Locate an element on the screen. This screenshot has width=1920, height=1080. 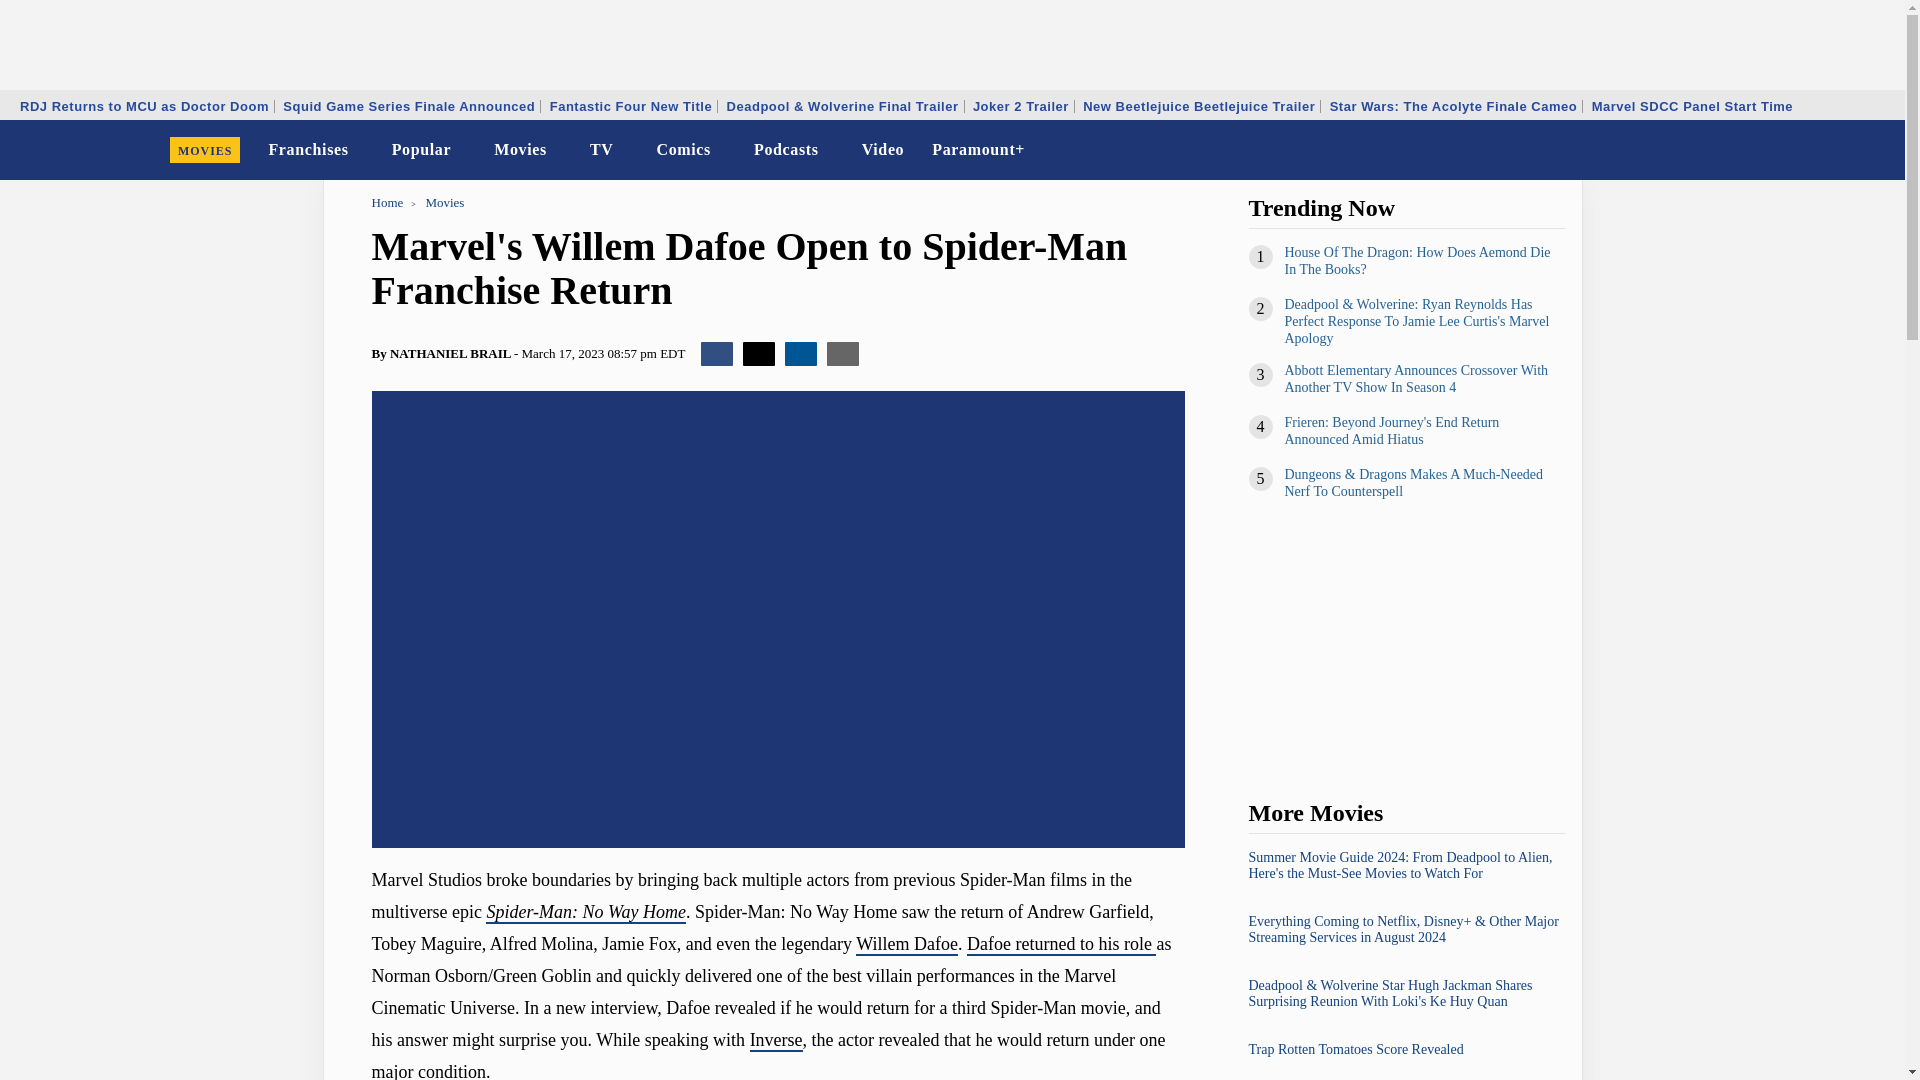
Squid Game Series Finale Announced is located at coordinates (408, 106).